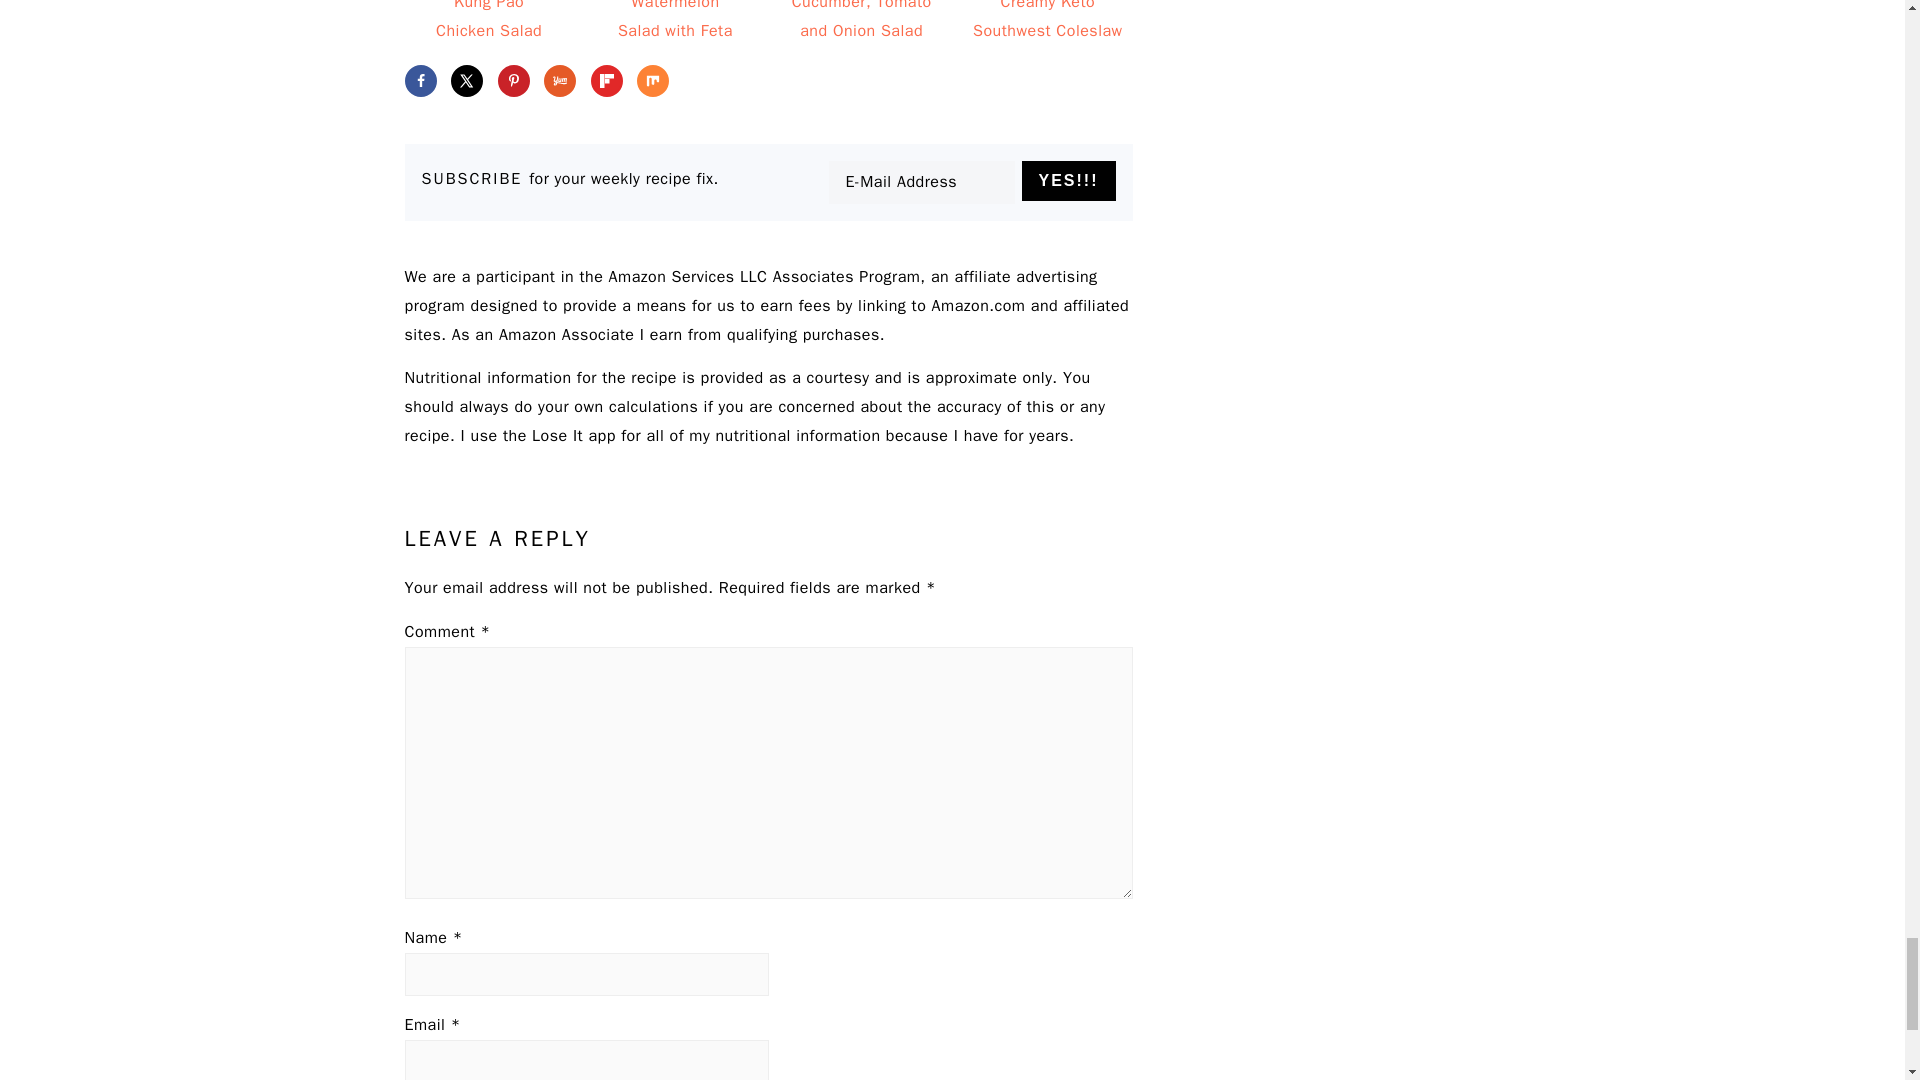 The height and width of the screenshot is (1080, 1920). I want to click on Share on X, so click(467, 80).